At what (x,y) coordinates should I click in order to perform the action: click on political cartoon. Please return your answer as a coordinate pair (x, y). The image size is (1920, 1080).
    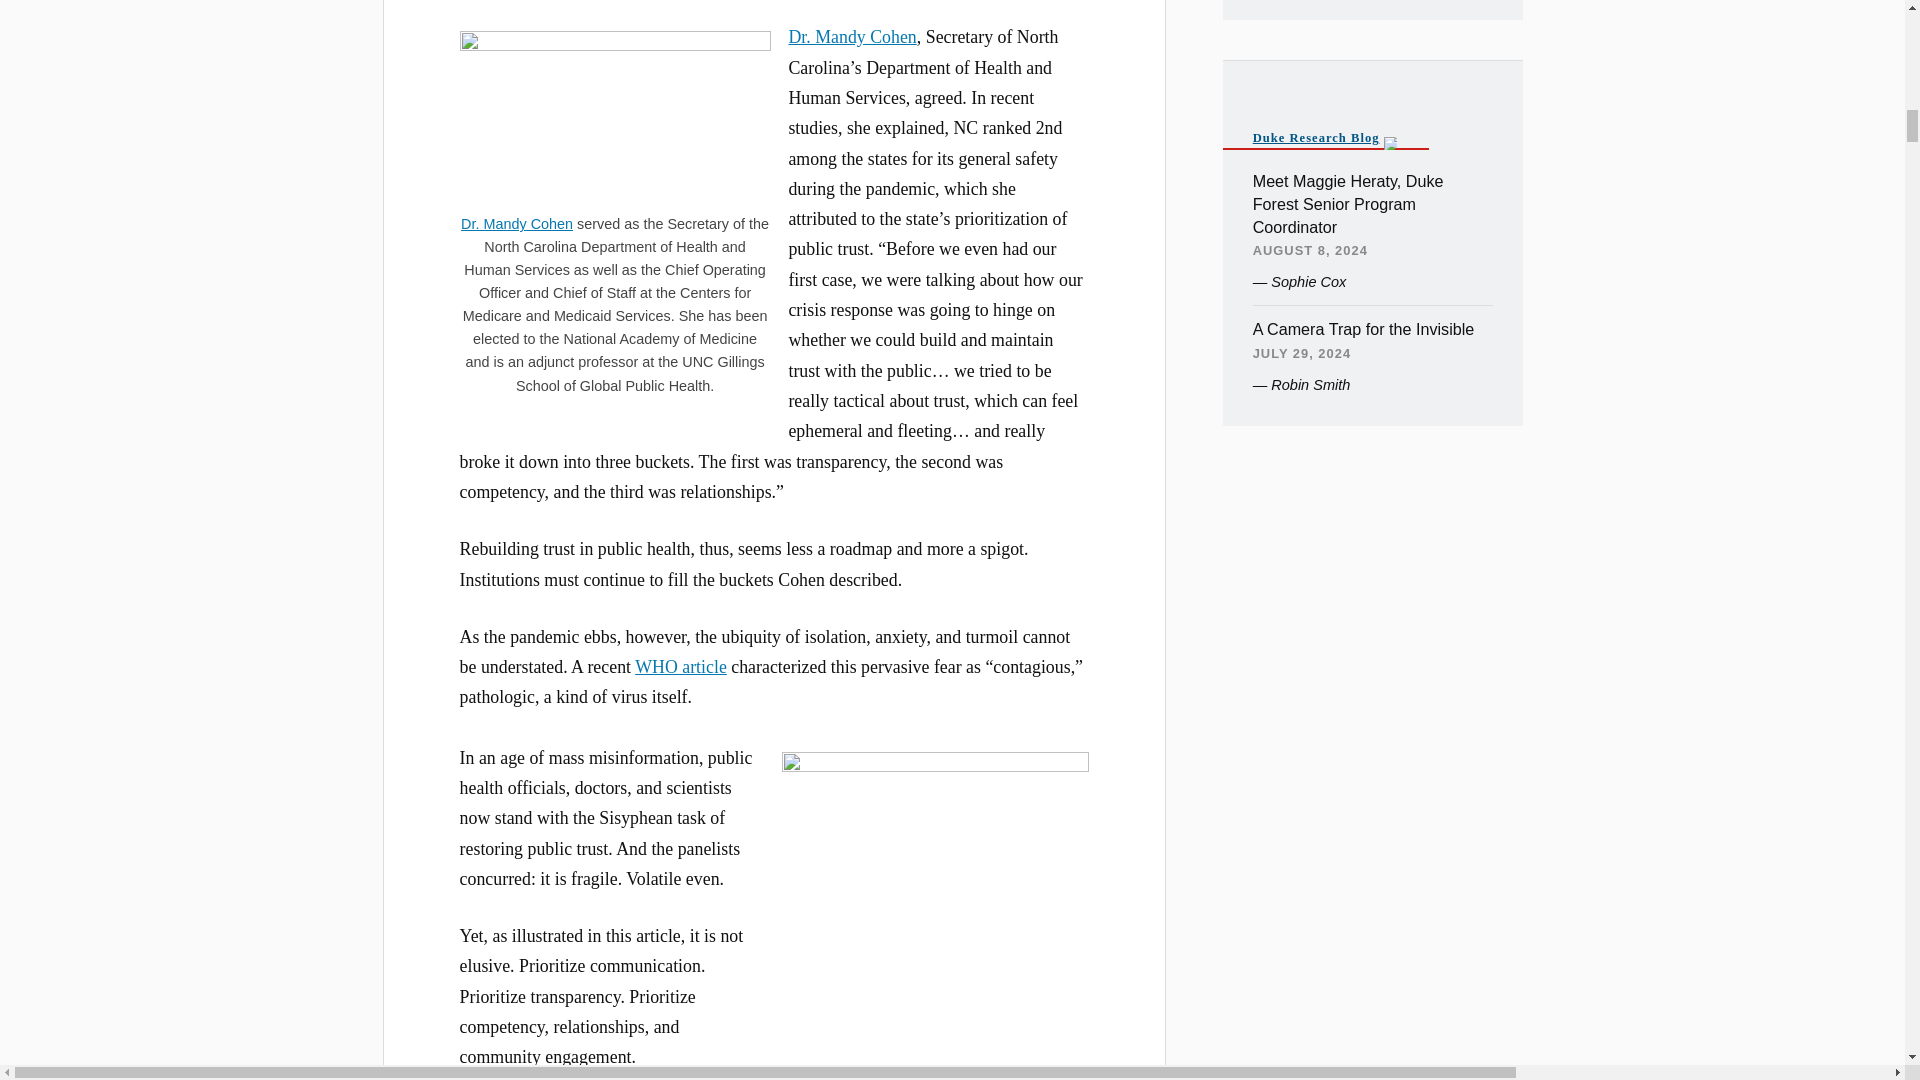
    Looking at the image, I should click on (892, 1075).